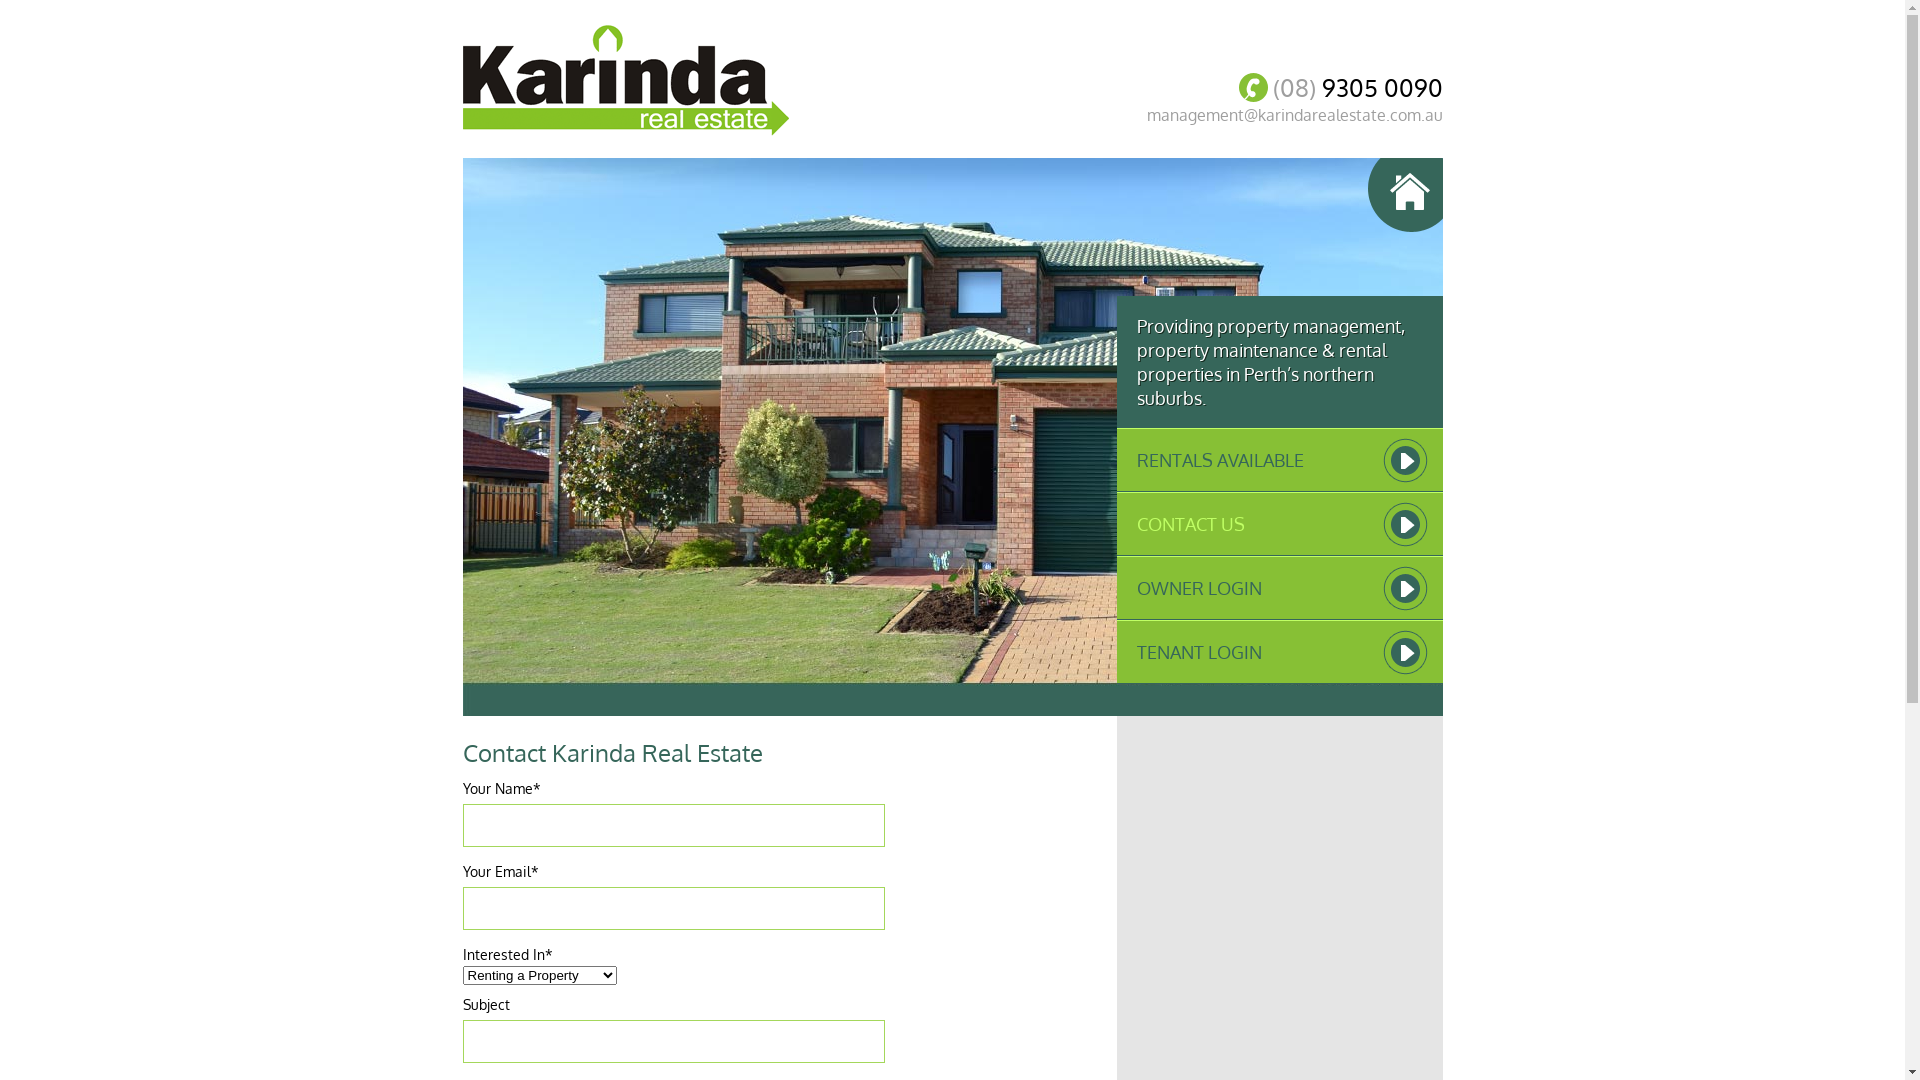 The width and height of the screenshot is (1920, 1080). What do you see at coordinates (625, 80) in the screenshot?
I see `Karinda Real Estate Perth North` at bounding box center [625, 80].